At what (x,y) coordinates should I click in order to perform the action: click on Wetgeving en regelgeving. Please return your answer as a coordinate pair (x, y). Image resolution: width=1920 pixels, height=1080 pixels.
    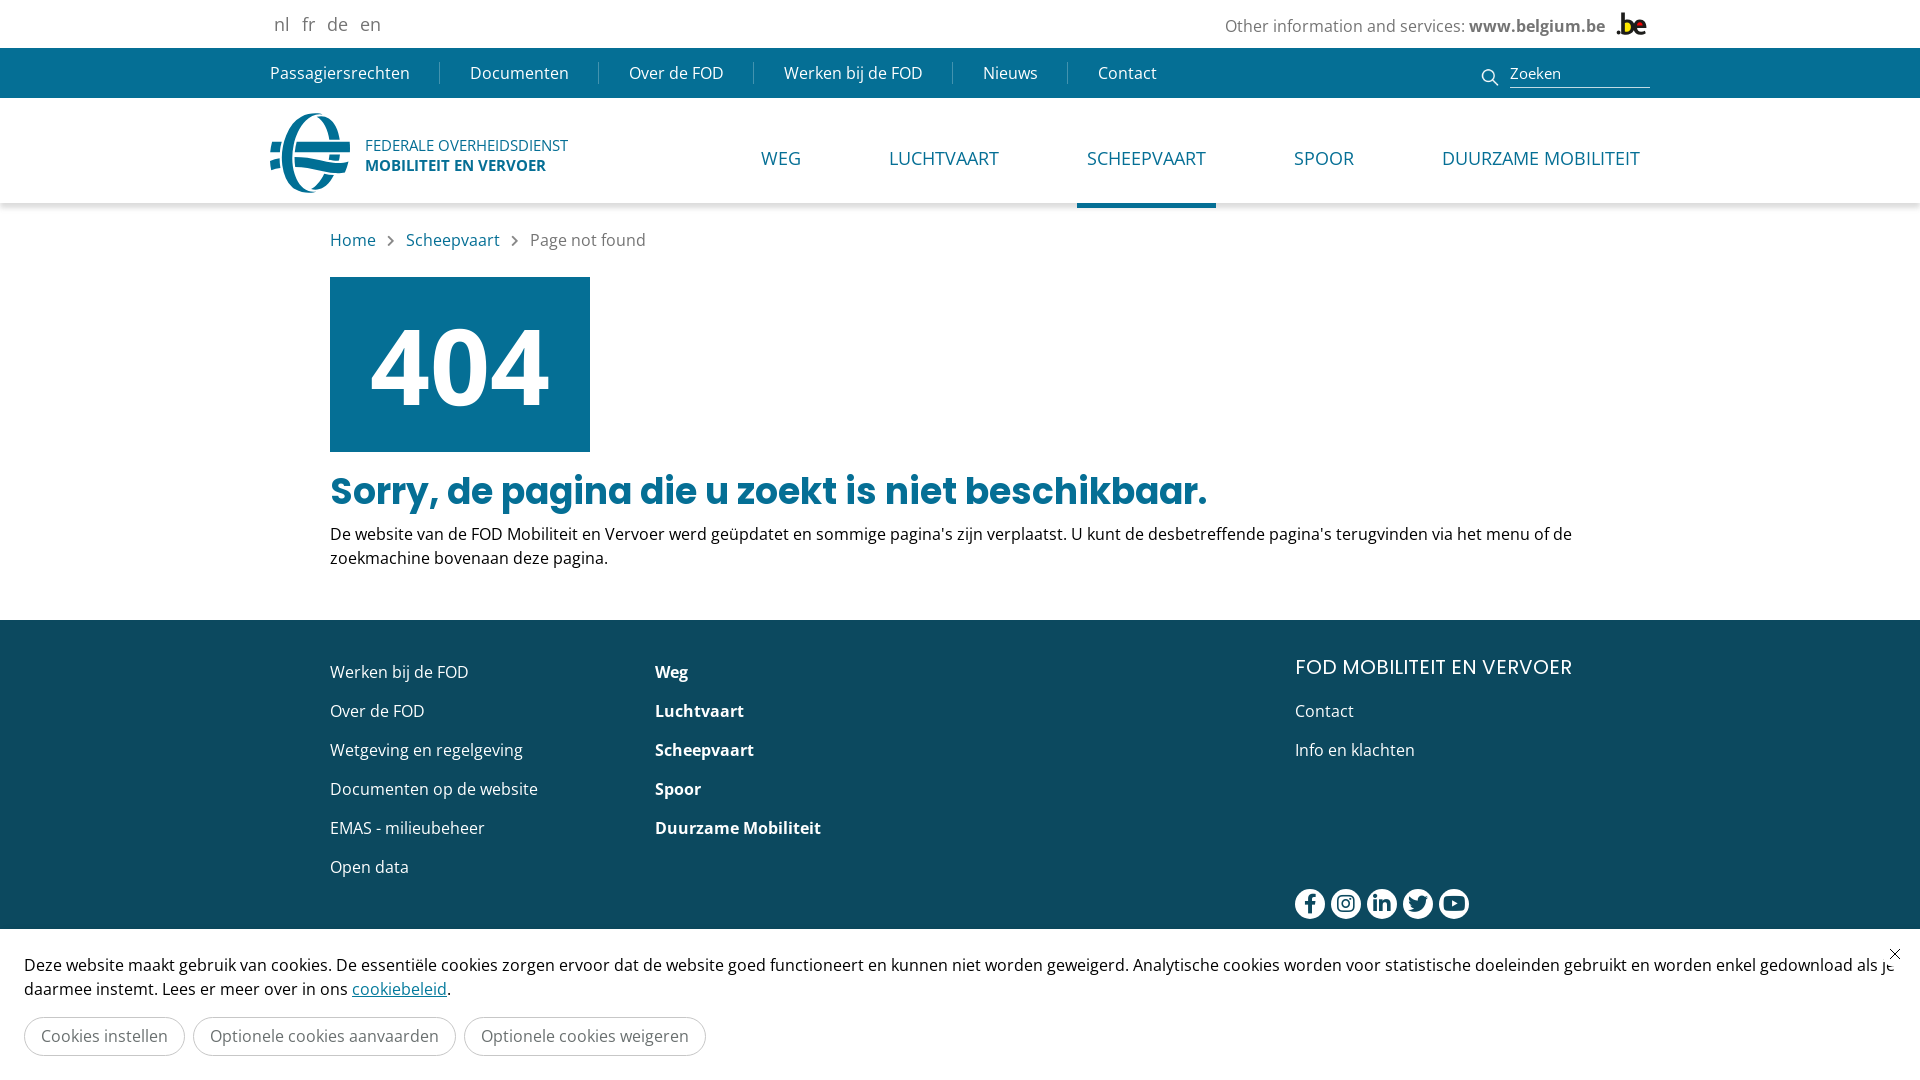
    Looking at the image, I should click on (478, 750).